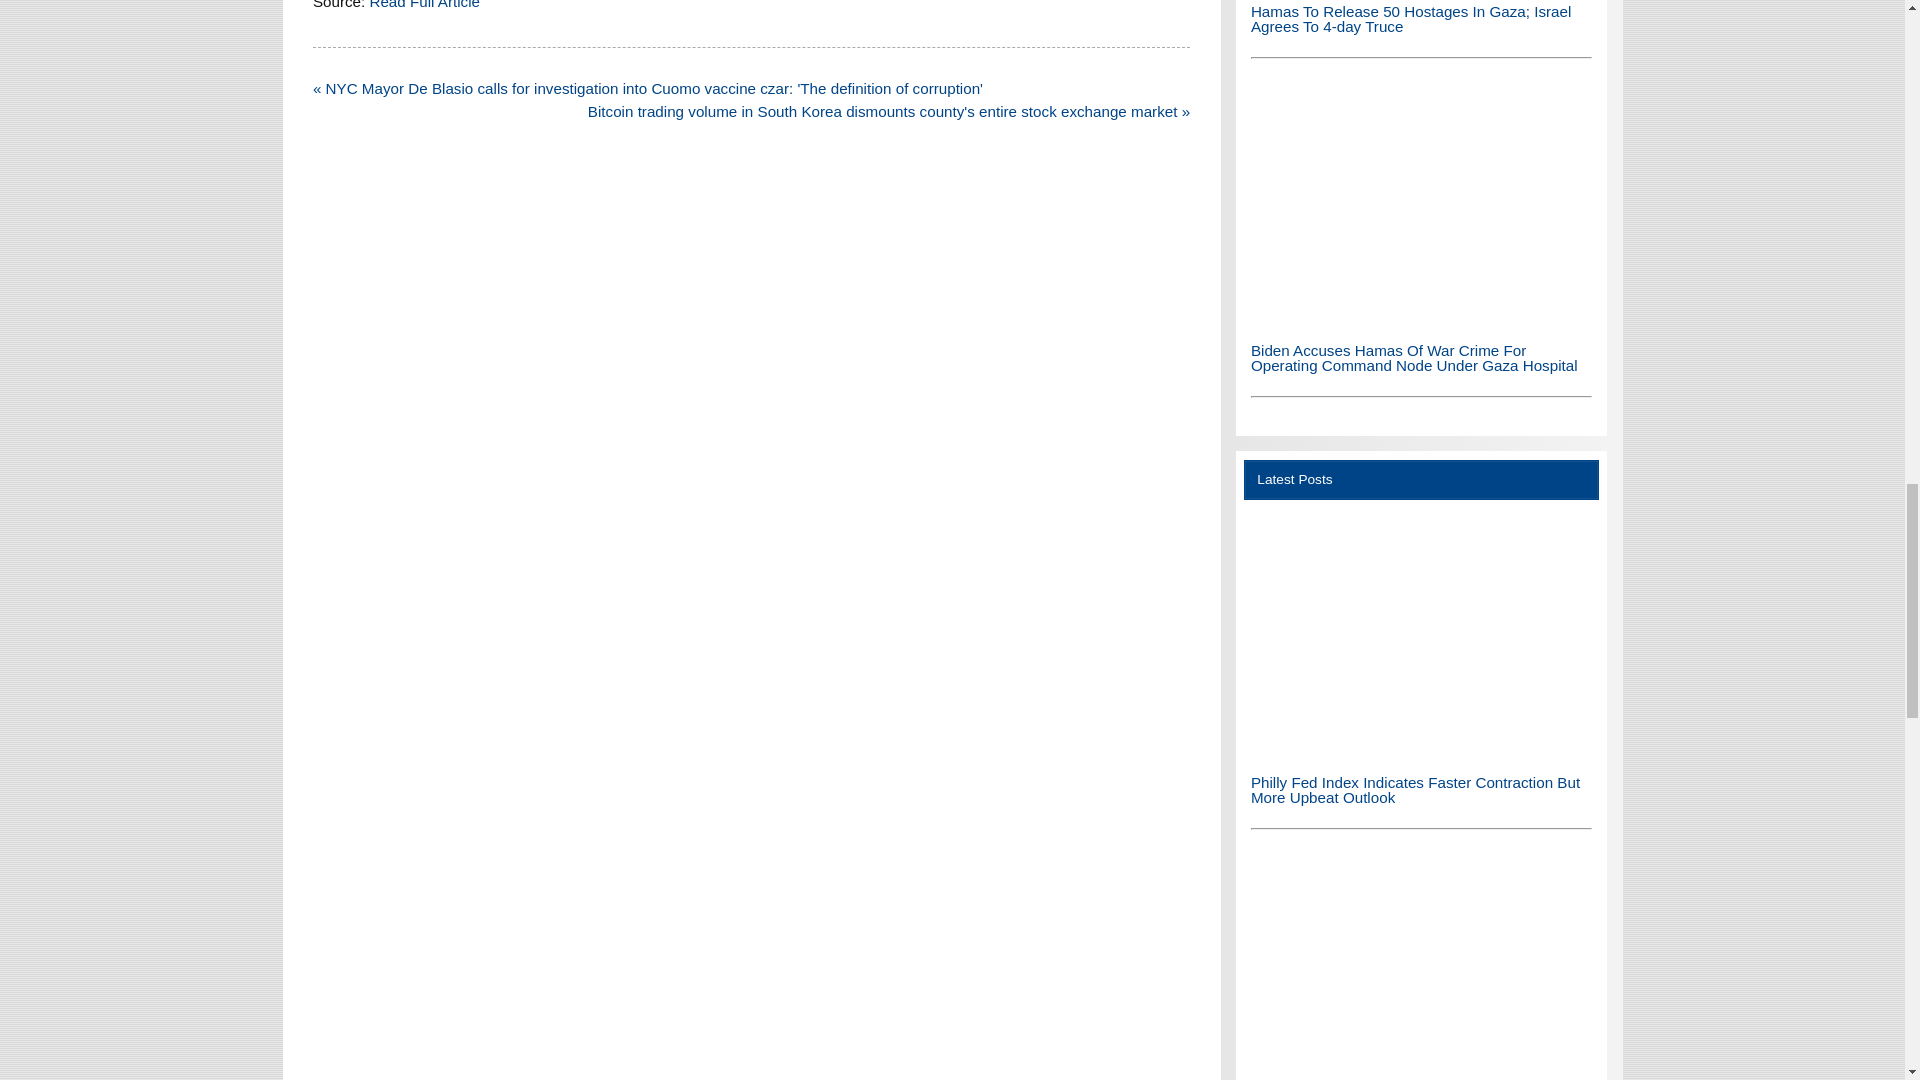 The width and height of the screenshot is (1920, 1080). What do you see at coordinates (1421, 966) in the screenshot?
I see `Solana Sparkles In Crypto Rally` at bounding box center [1421, 966].